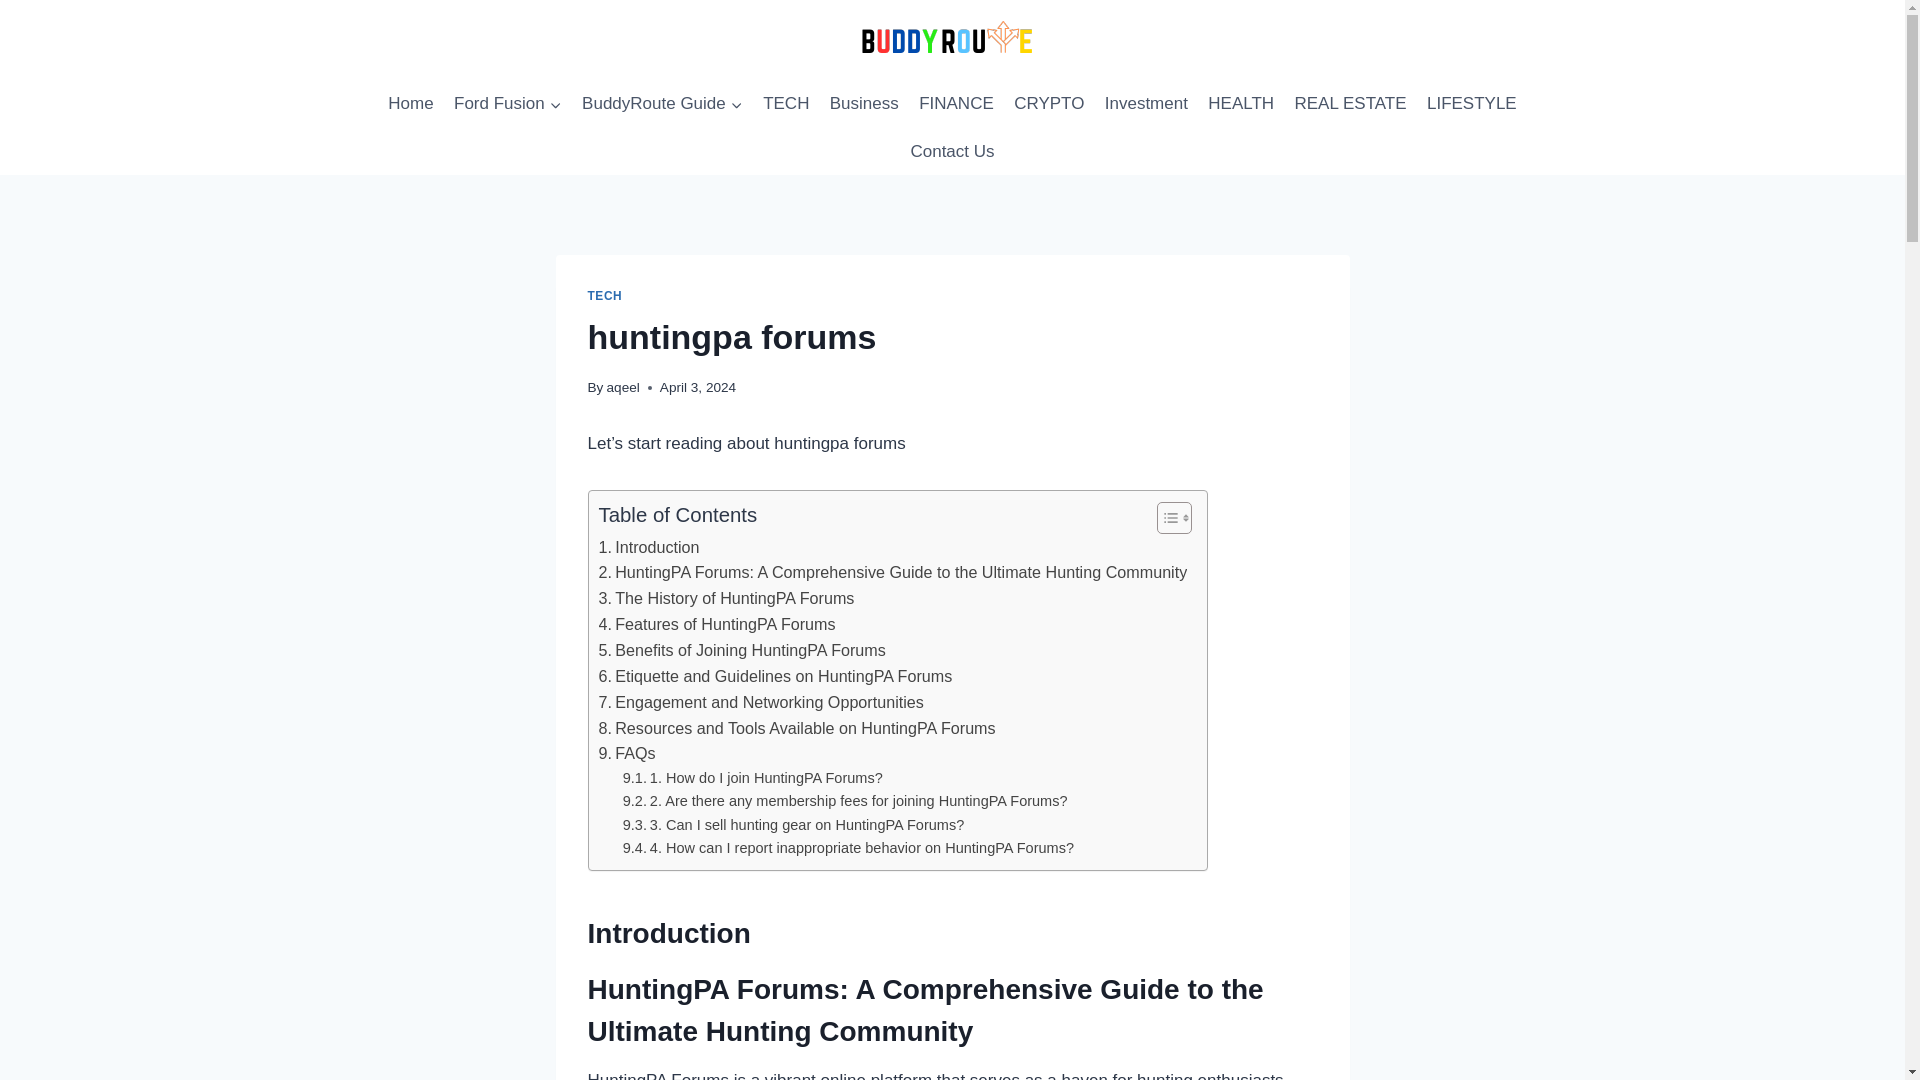 Image resolution: width=1920 pixels, height=1080 pixels. What do you see at coordinates (796, 728) in the screenshot?
I see `Resources and Tools Available on HuntingPA Forums` at bounding box center [796, 728].